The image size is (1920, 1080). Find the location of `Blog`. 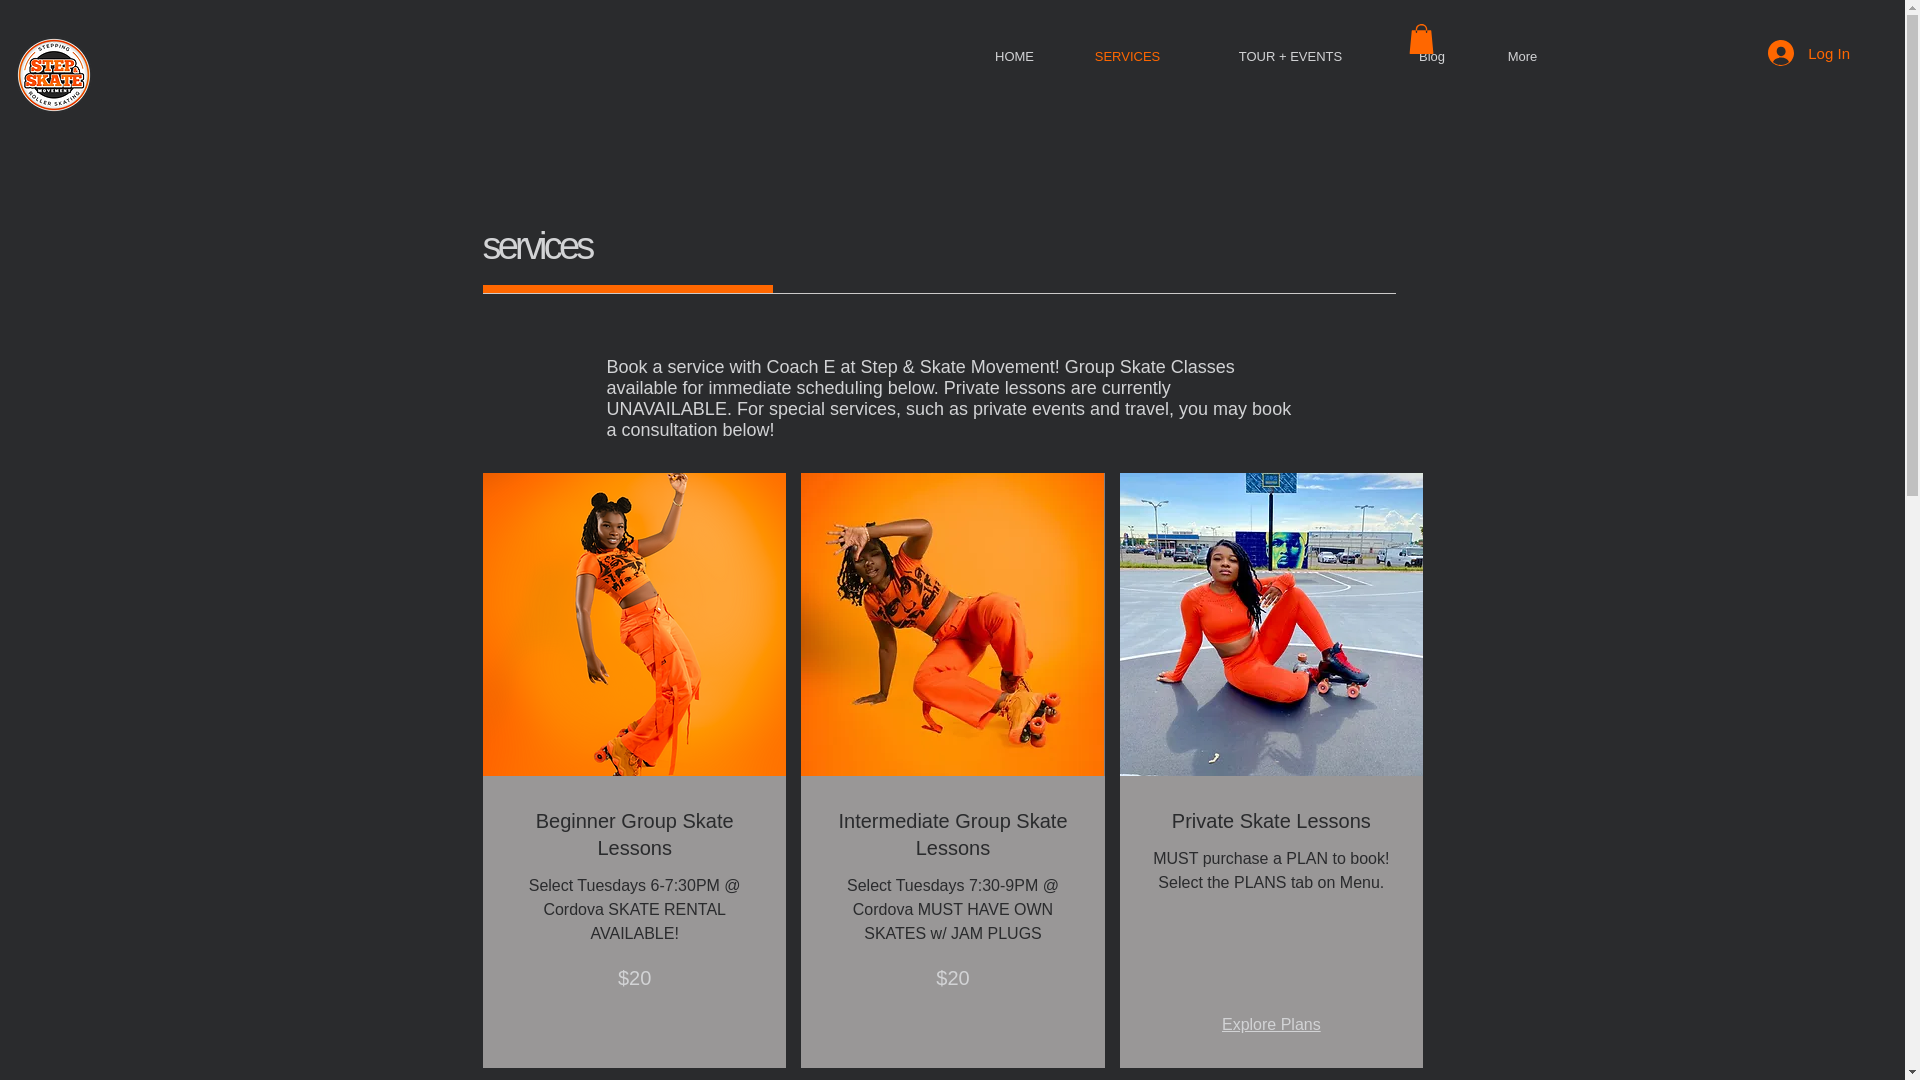

Blog is located at coordinates (1431, 57).